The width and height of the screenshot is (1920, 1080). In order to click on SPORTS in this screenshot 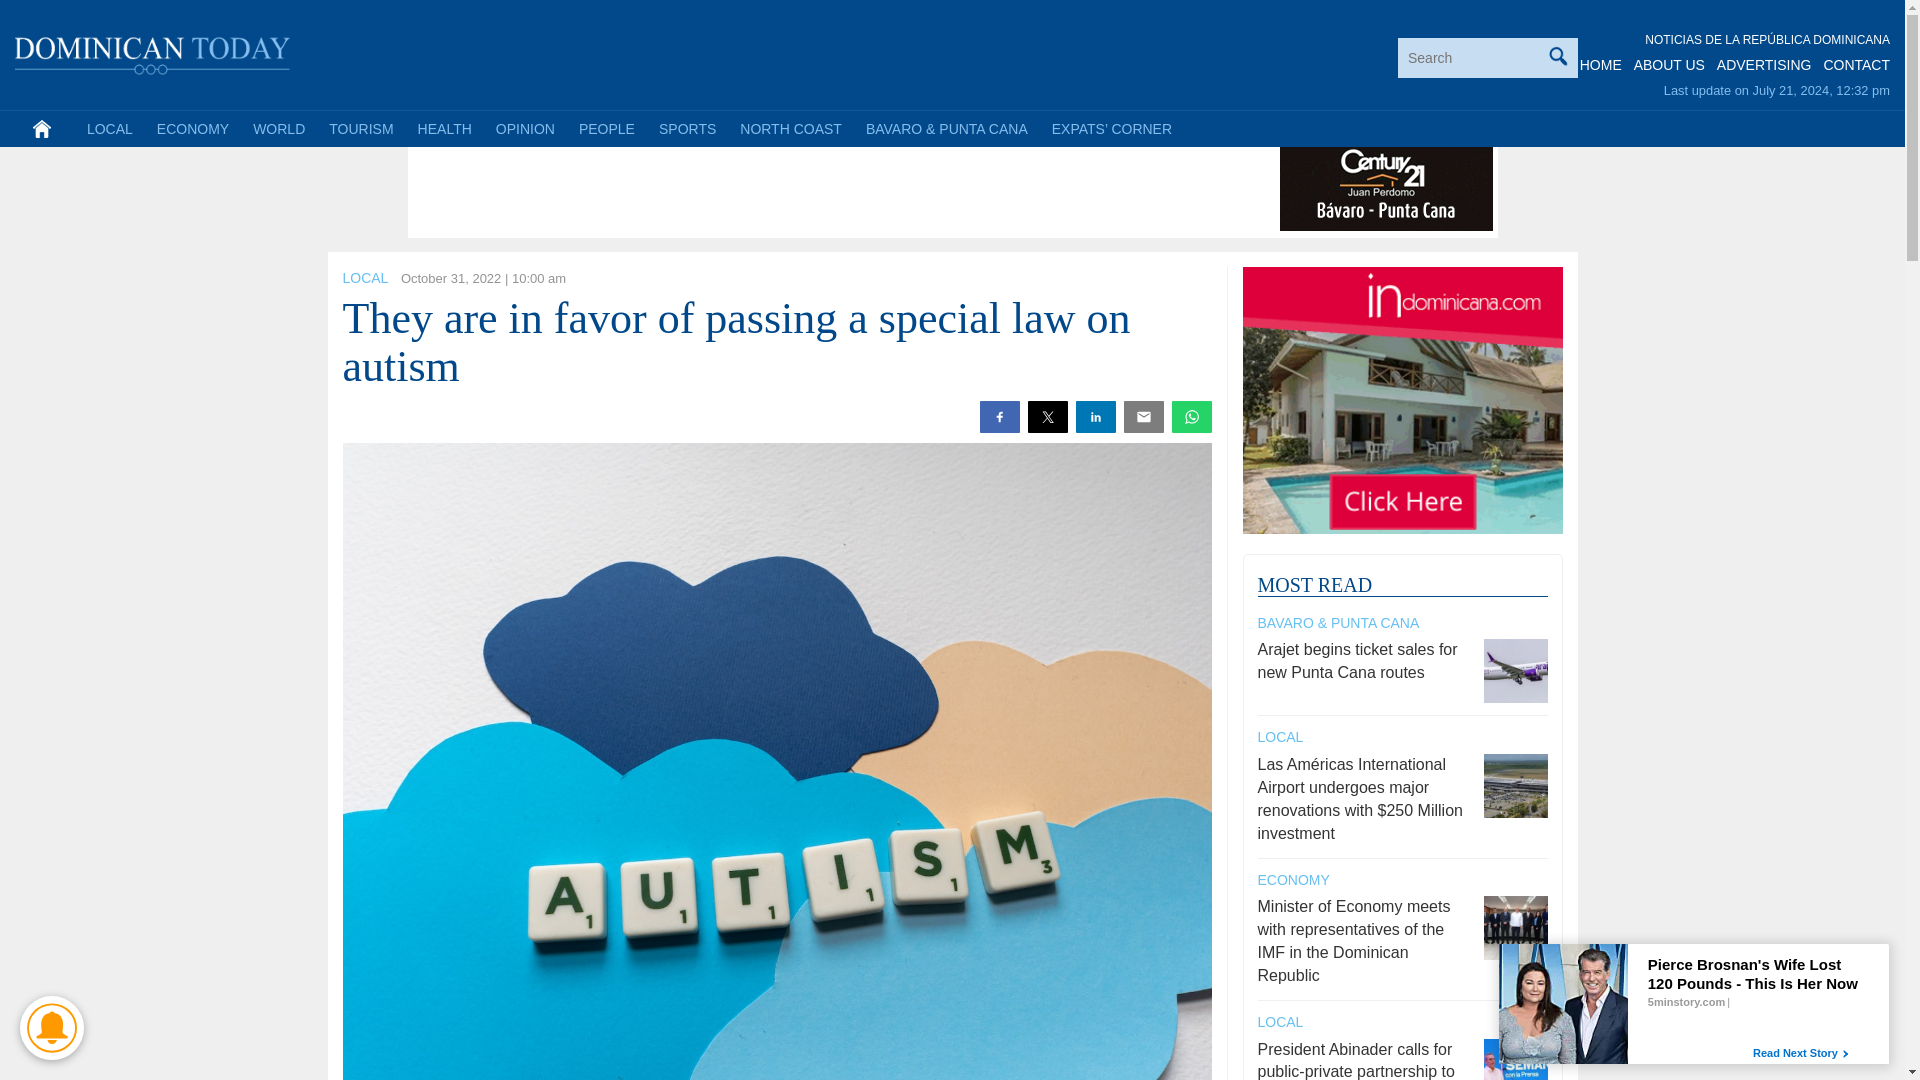, I will do `click(687, 128)`.